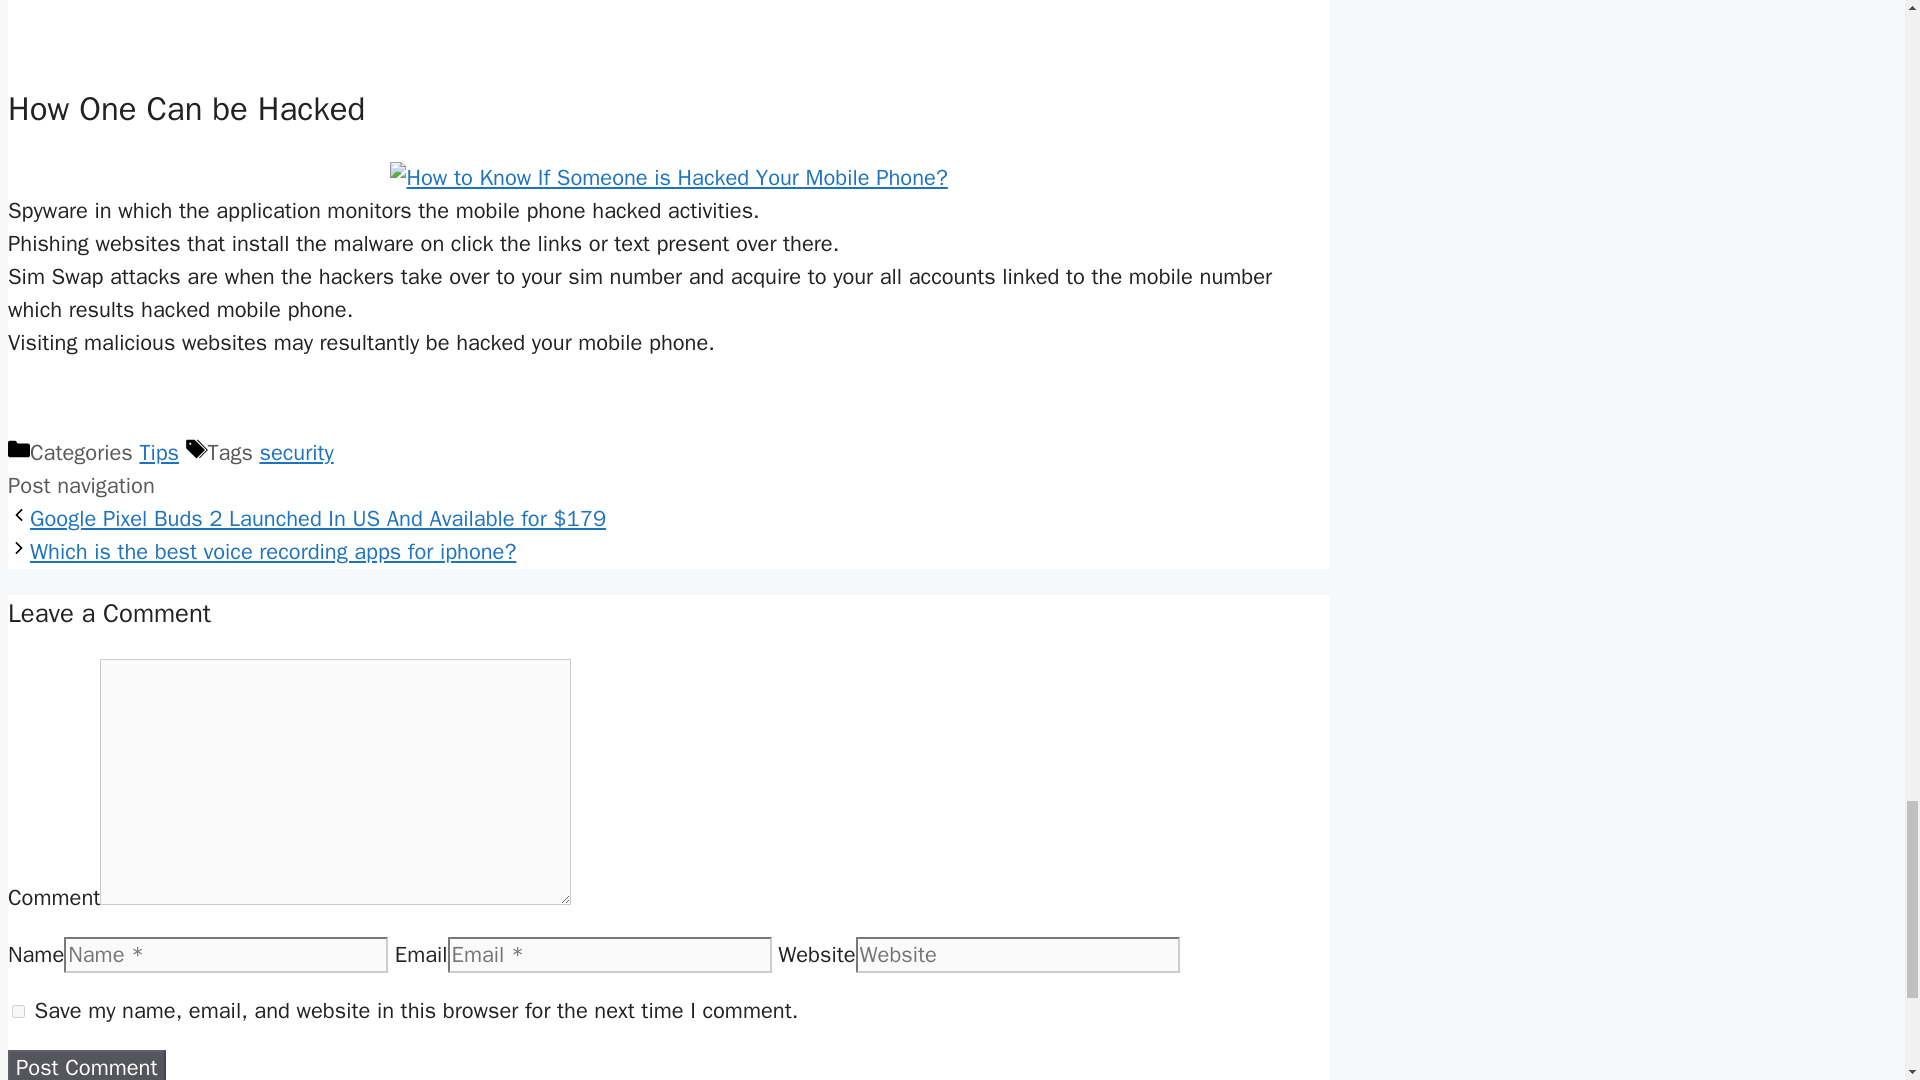 This screenshot has height=1080, width=1920. Describe the element at coordinates (86, 1064) in the screenshot. I see `Post Comment` at that location.